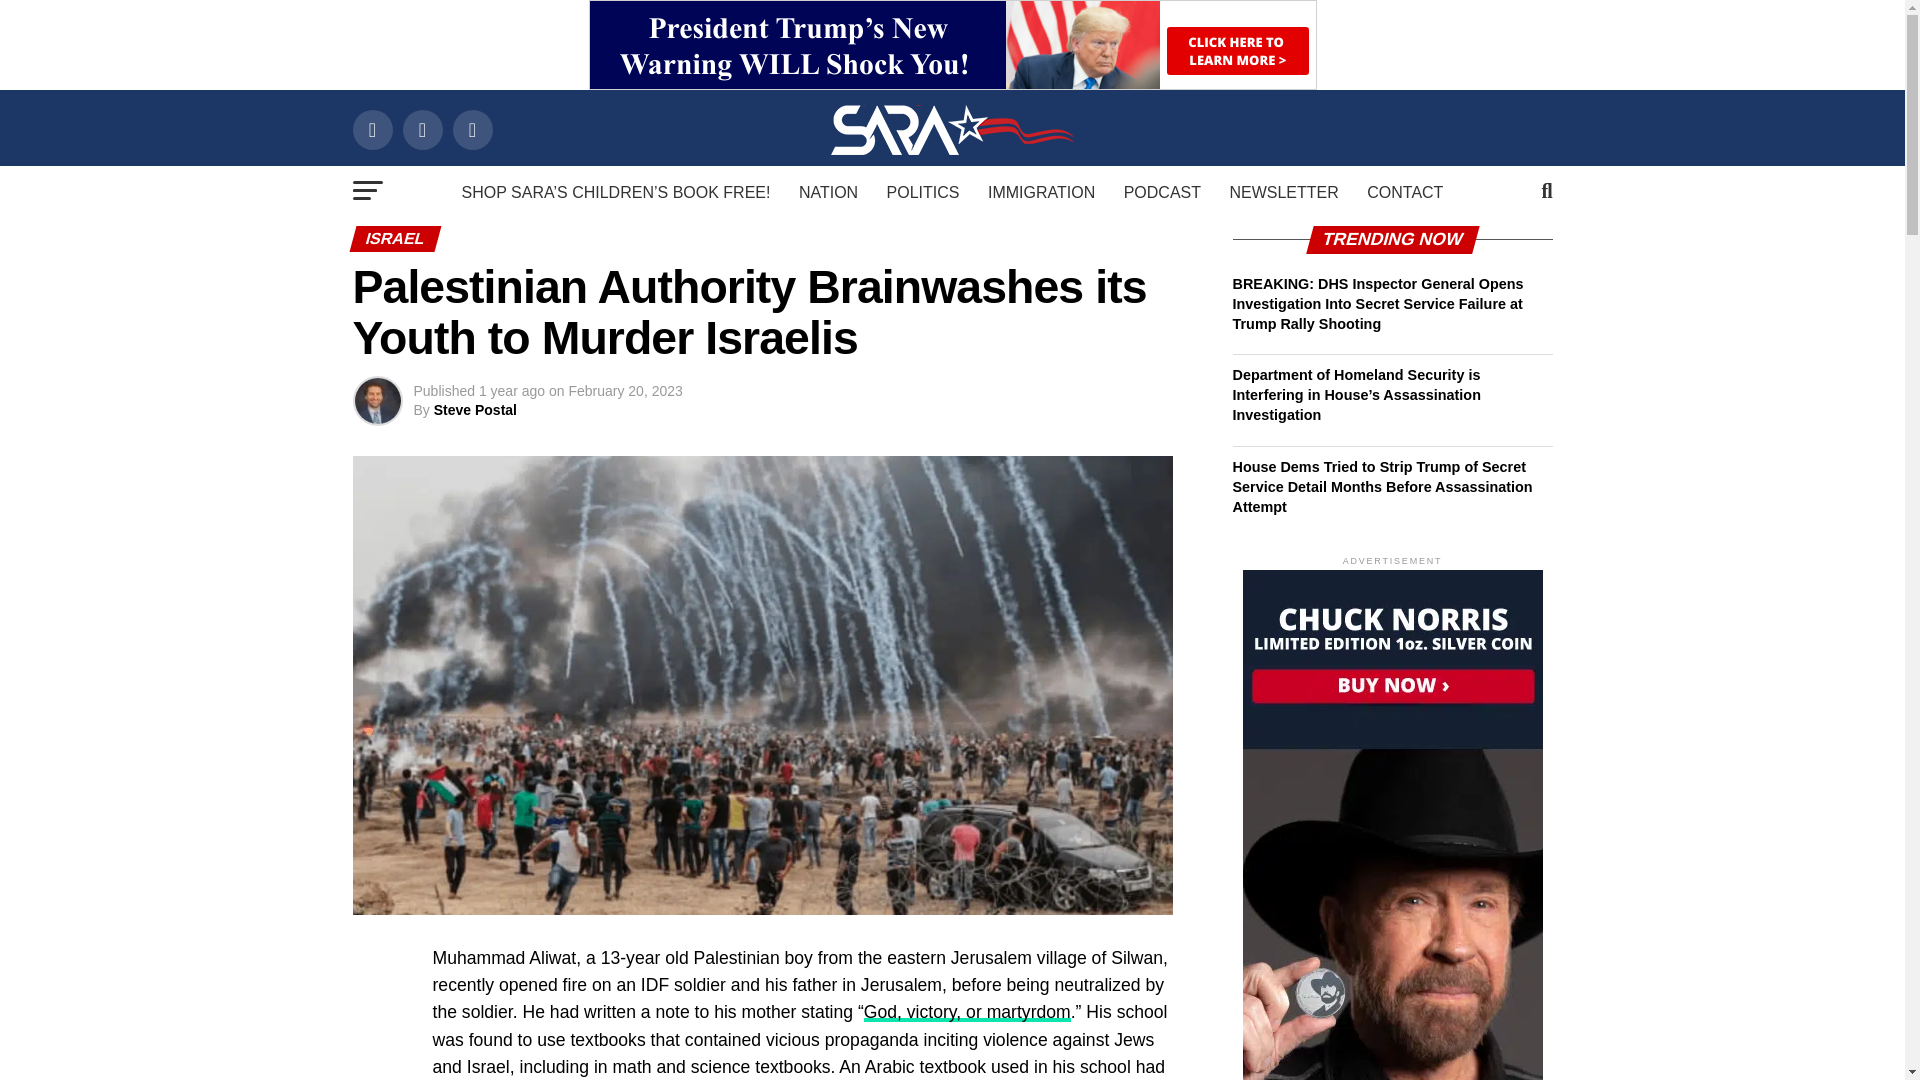  What do you see at coordinates (923, 192) in the screenshot?
I see `POLITICS` at bounding box center [923, 192].